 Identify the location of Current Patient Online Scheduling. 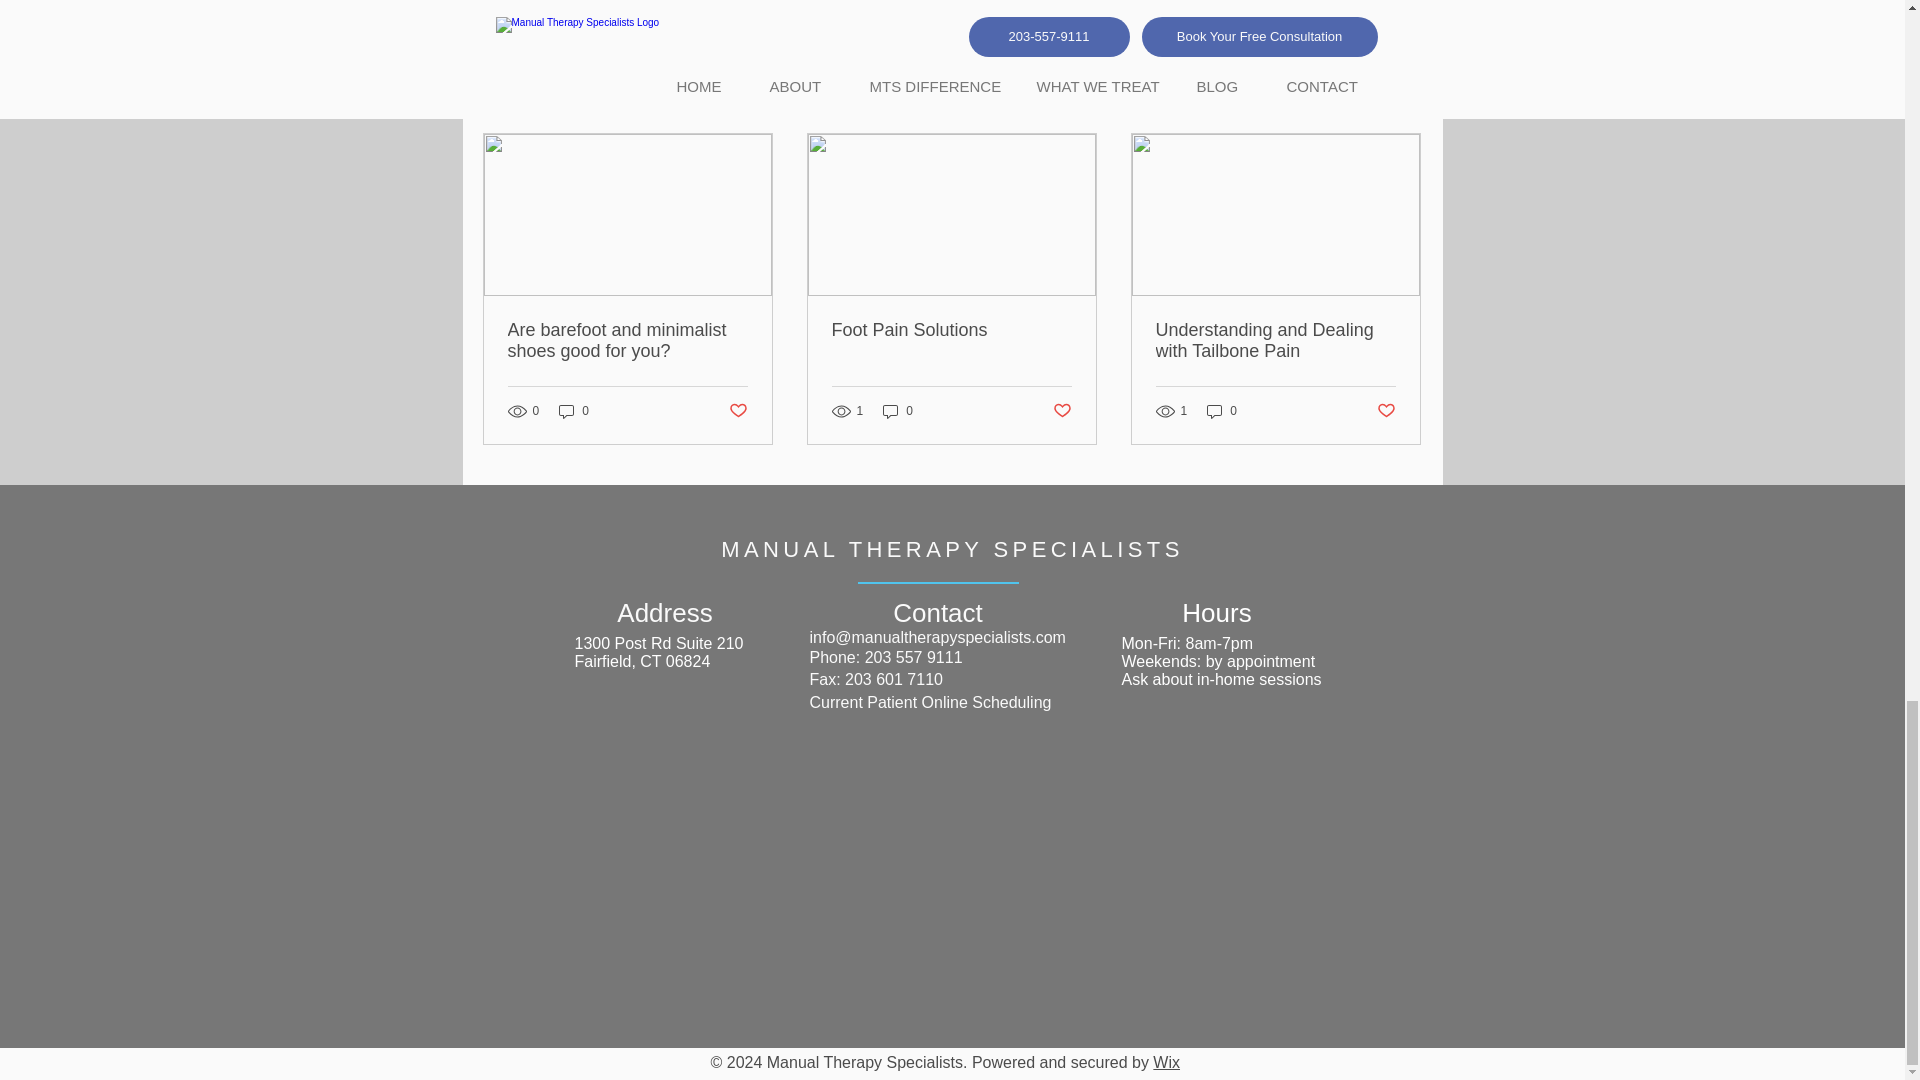
(931, 702).